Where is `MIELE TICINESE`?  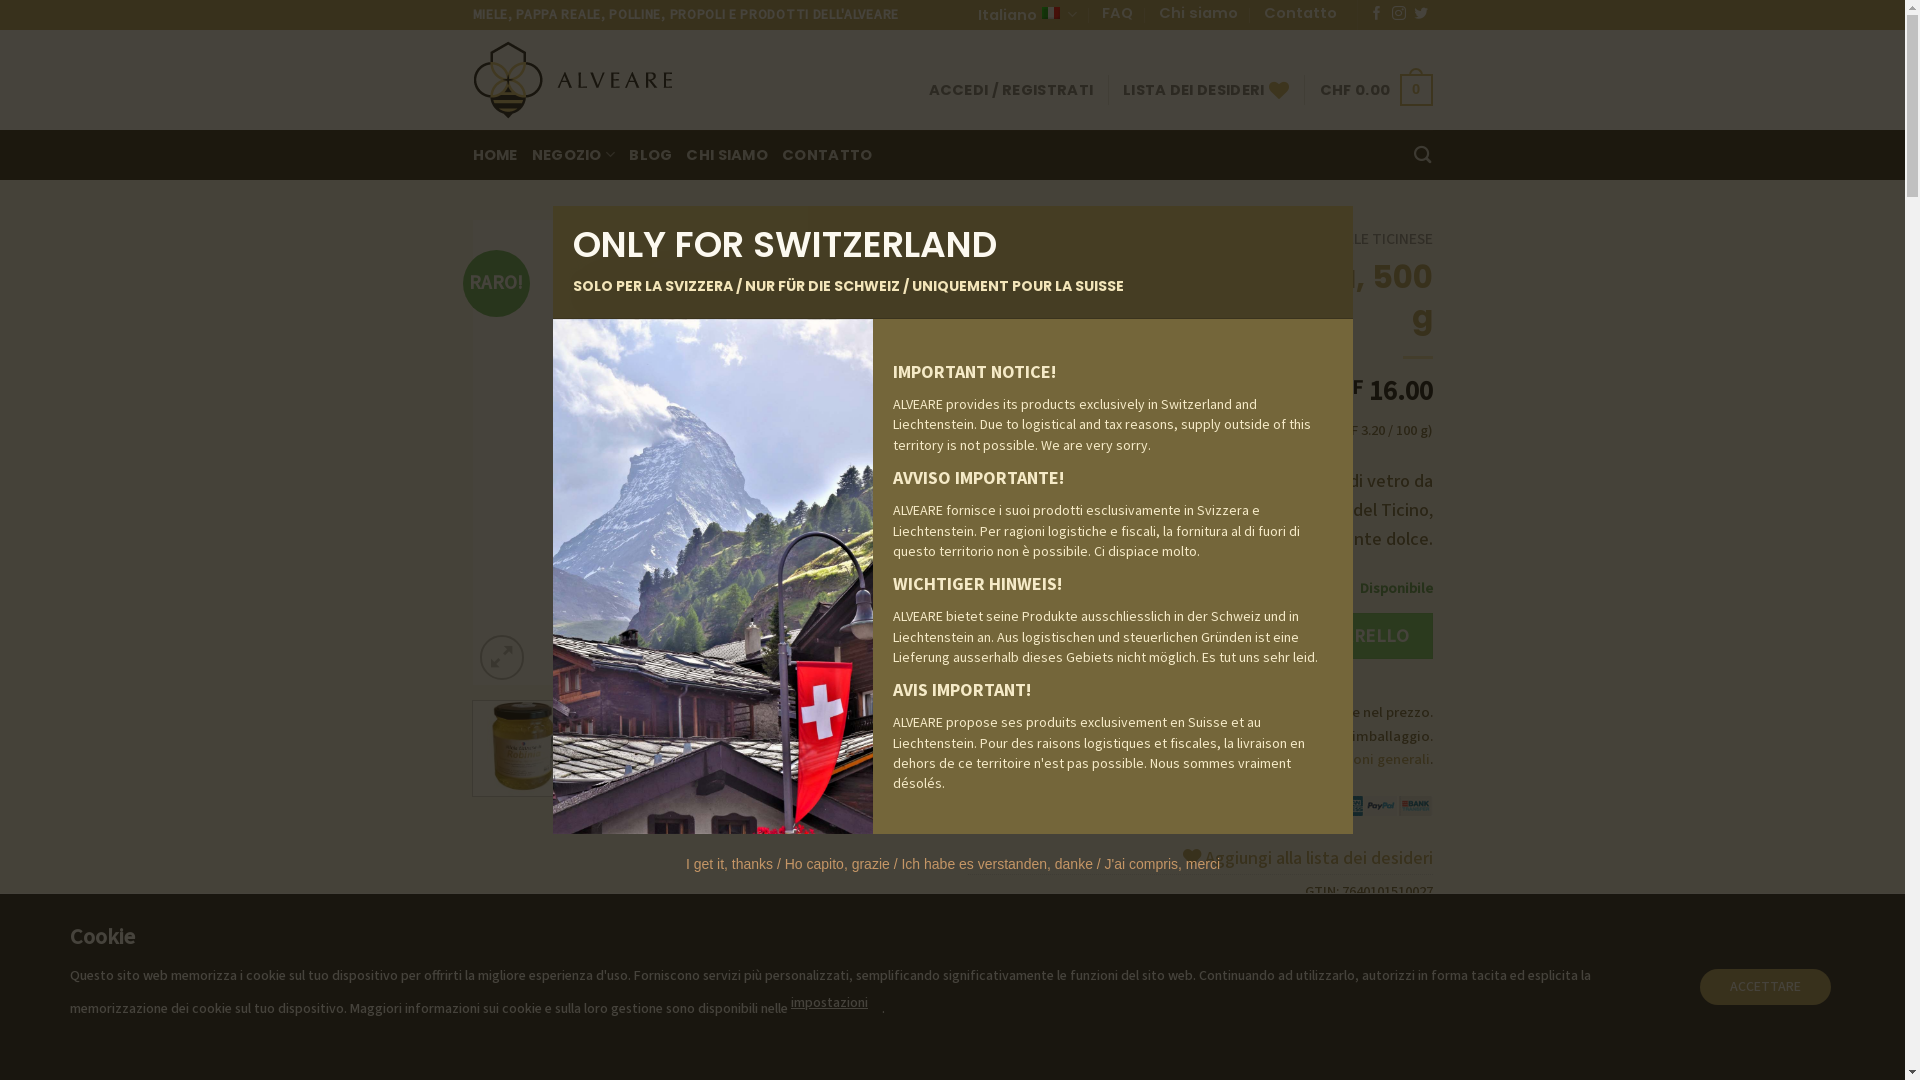 MIELE TICINESE is located at coordinates (1381, 239).